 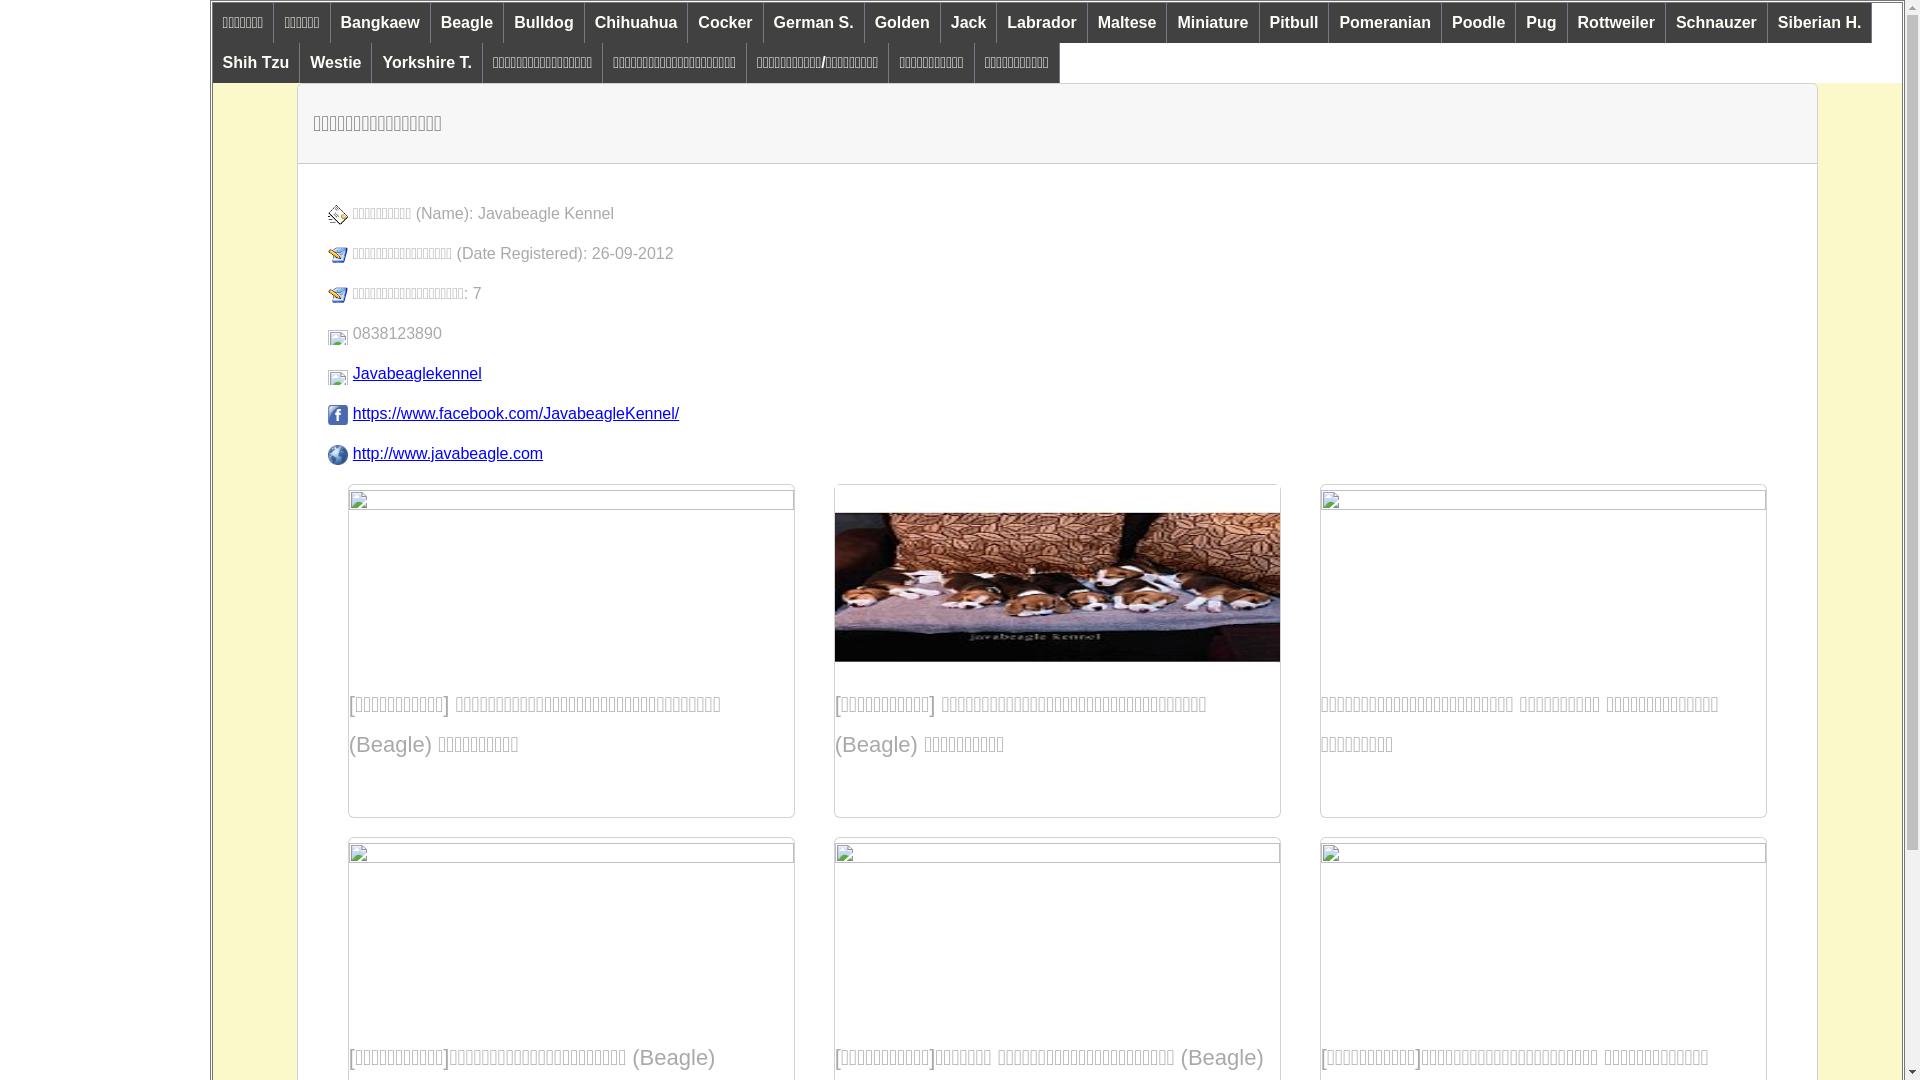 What do you see at coordinates (1479, 23) in the screenshot?
I see `Poodle` at bounding box center [1479, 23].